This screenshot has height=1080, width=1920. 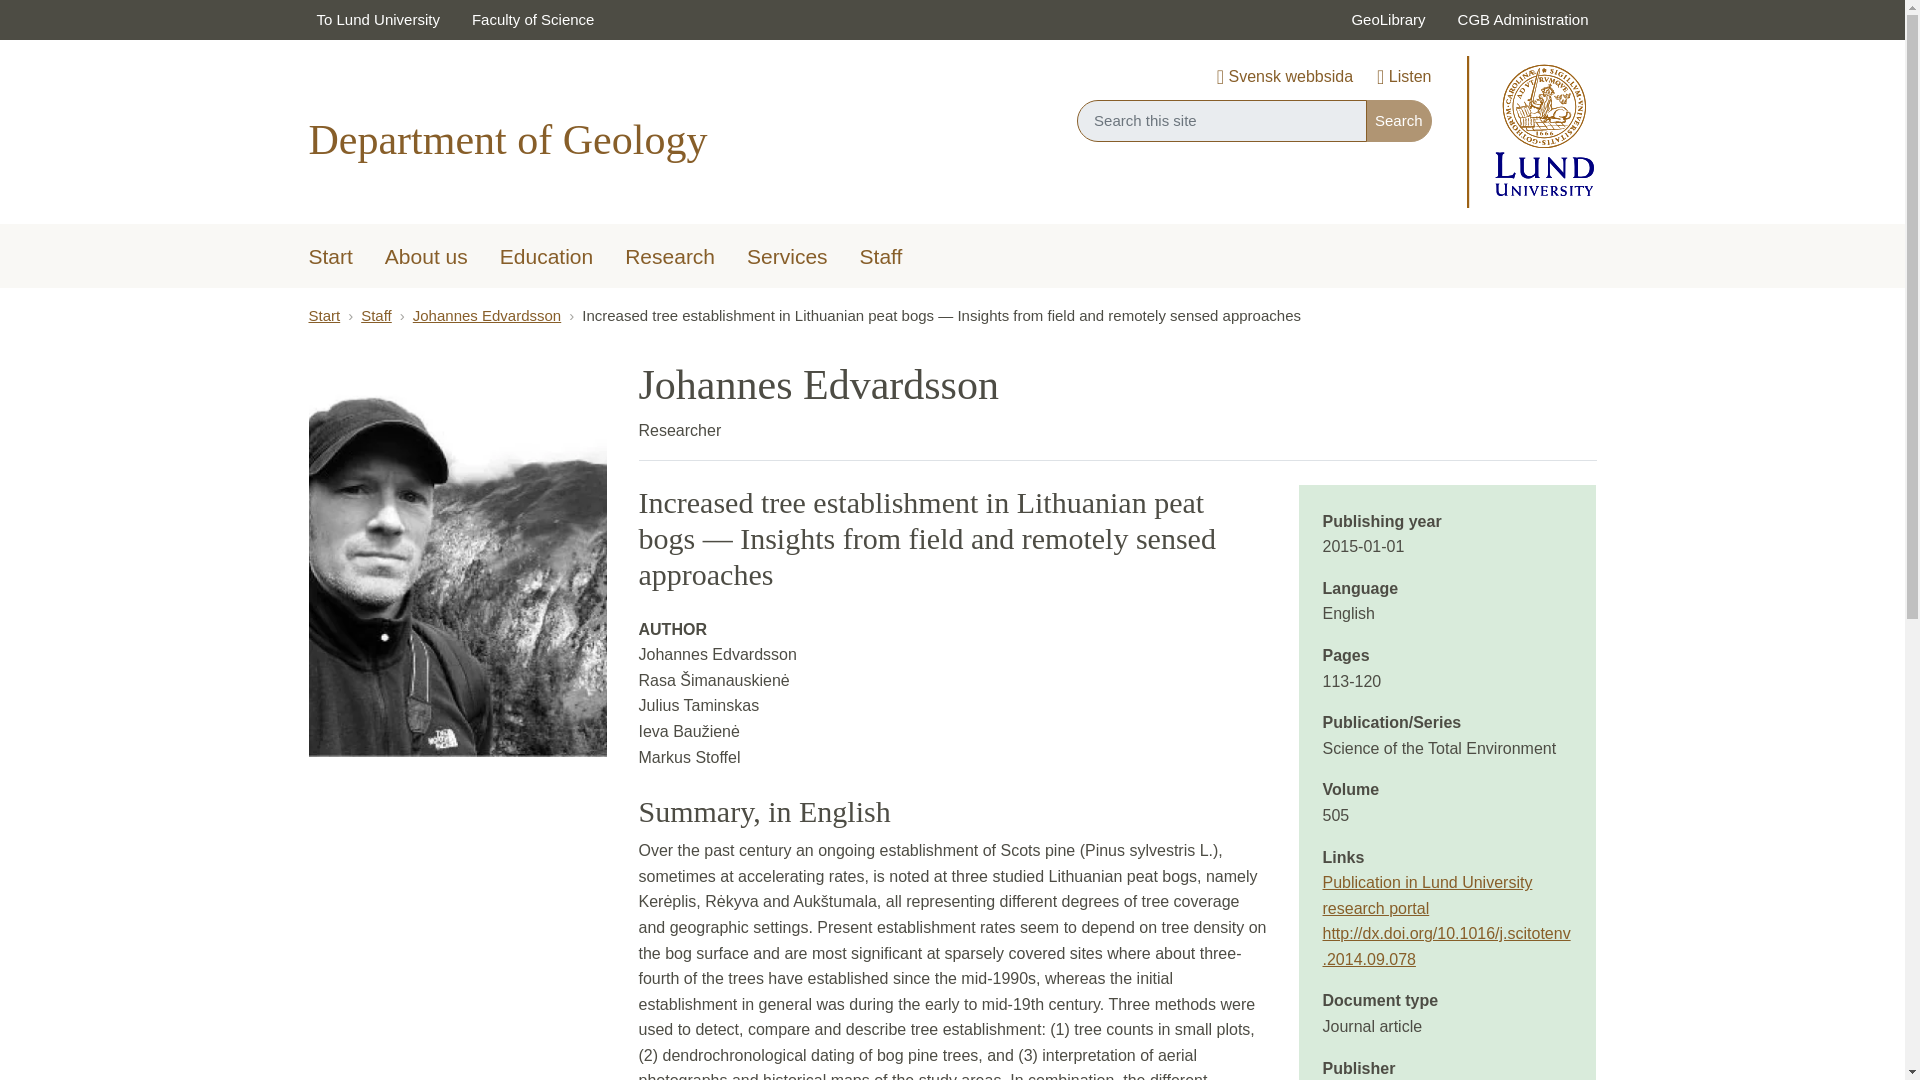 What do you see at coordinates (1403, 78) in the screenshot?
I see `Listen` at bounding box center [1403, 78].